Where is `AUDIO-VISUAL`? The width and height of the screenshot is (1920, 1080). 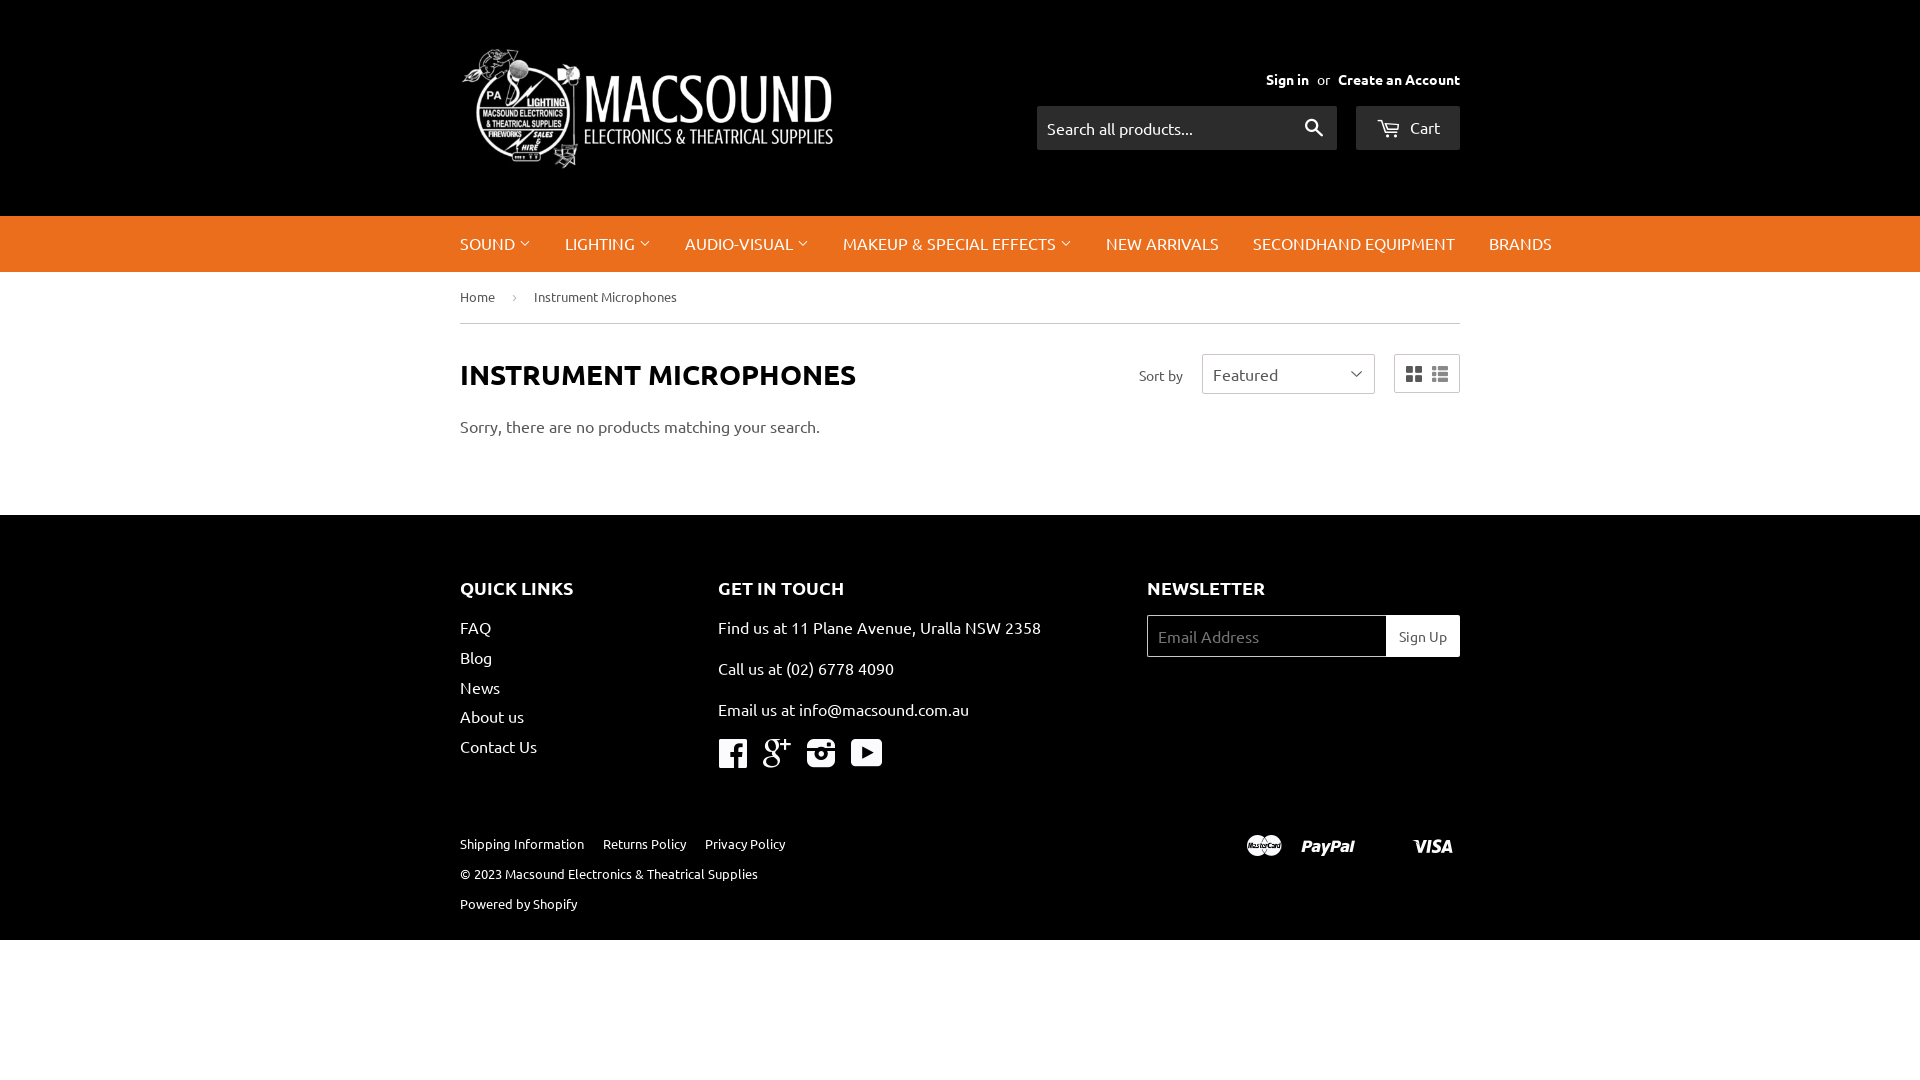 AUDIO-VISUAL is located at coordinates (747, 244).